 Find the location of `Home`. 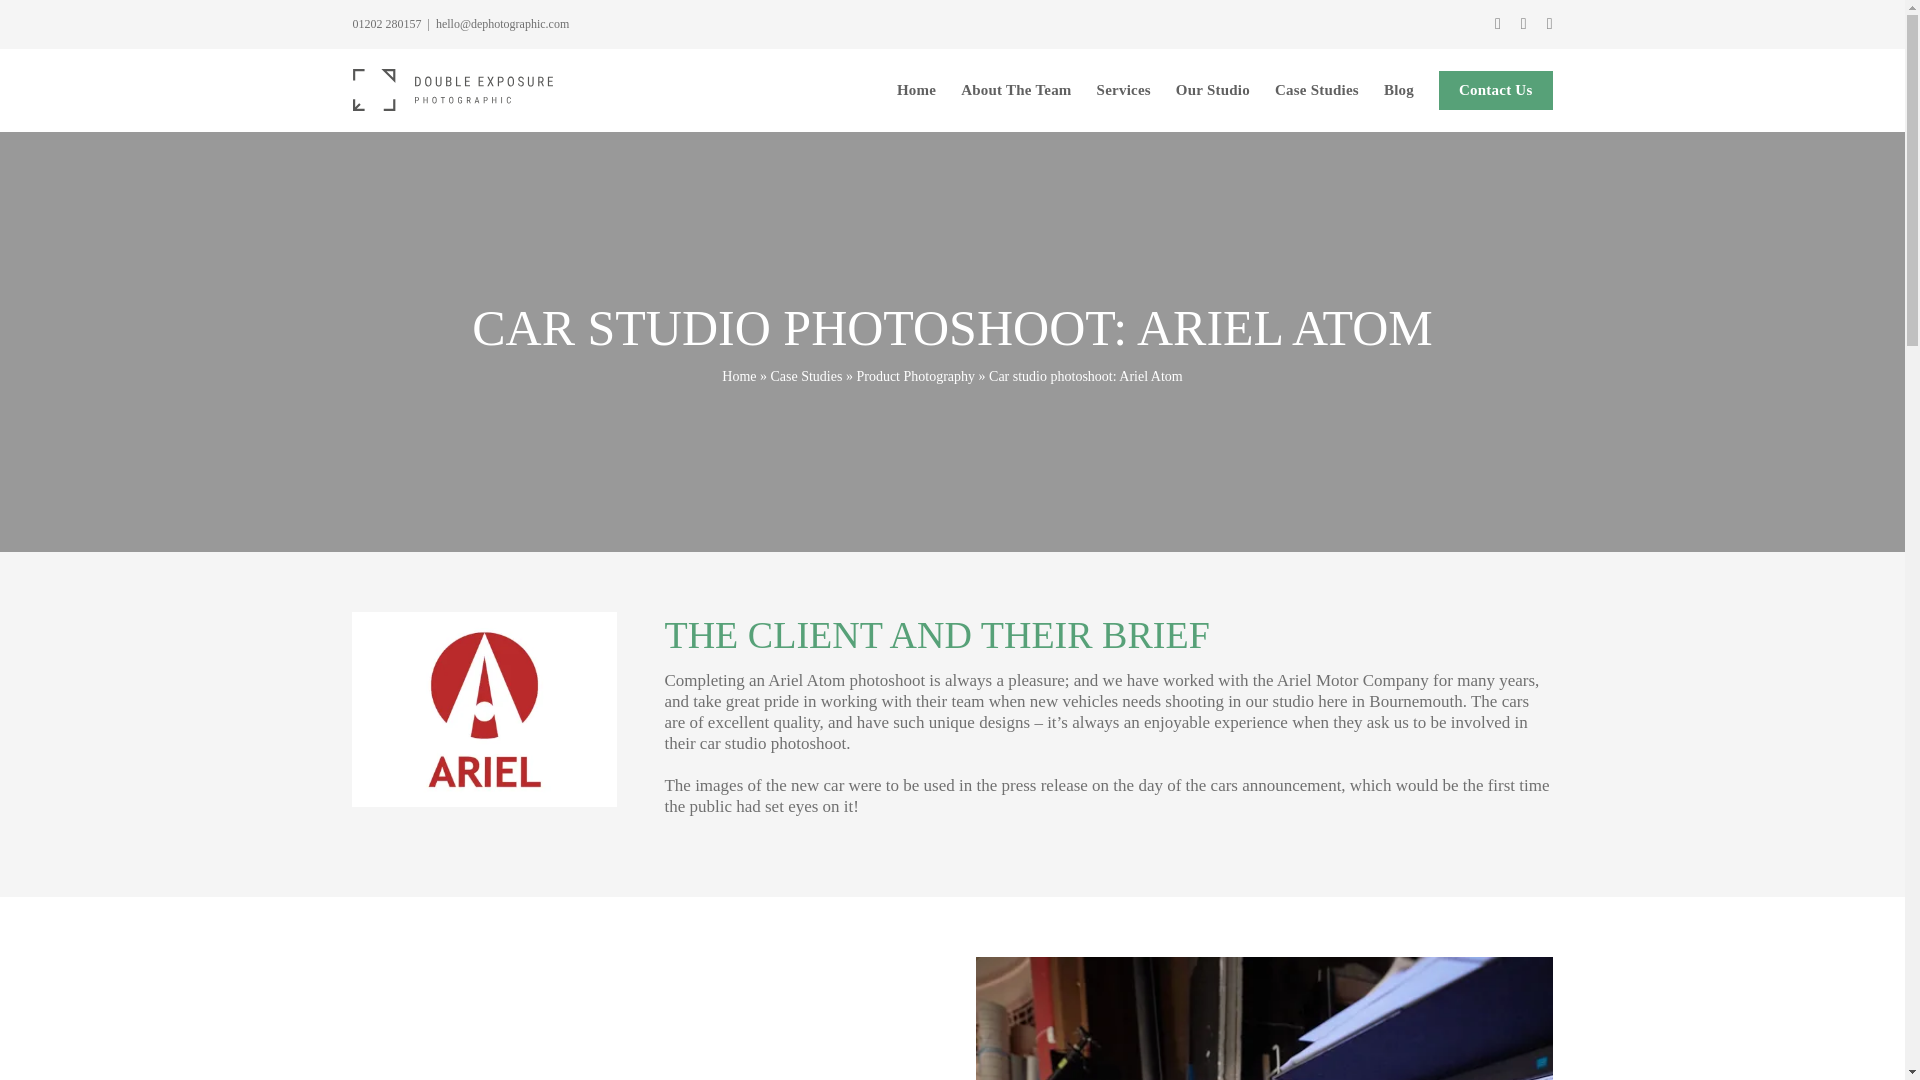

Home is located at coordinates (738, 376).